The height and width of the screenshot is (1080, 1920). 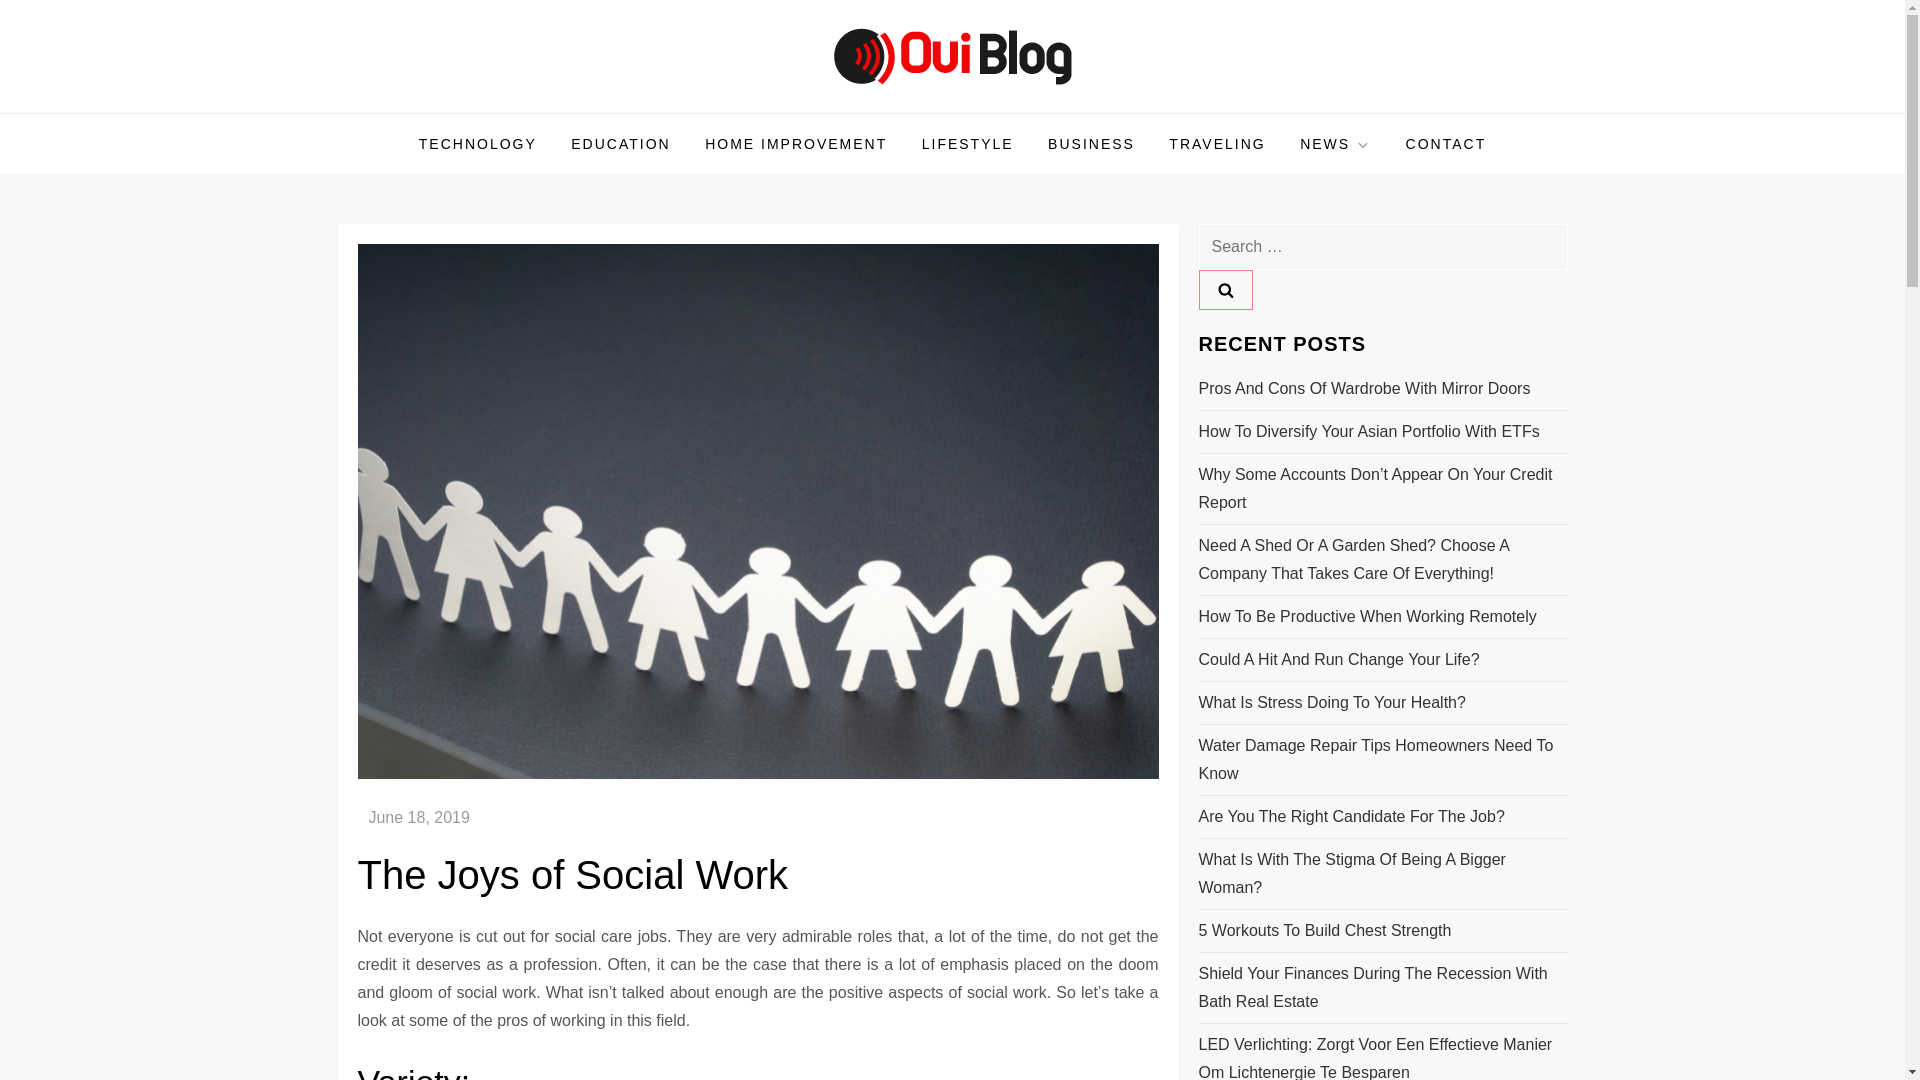 What do you see at coordinates (796, 144) in the screenshot?
I see `HOME IMPROVEMENT` at bounding box center [796, 144].